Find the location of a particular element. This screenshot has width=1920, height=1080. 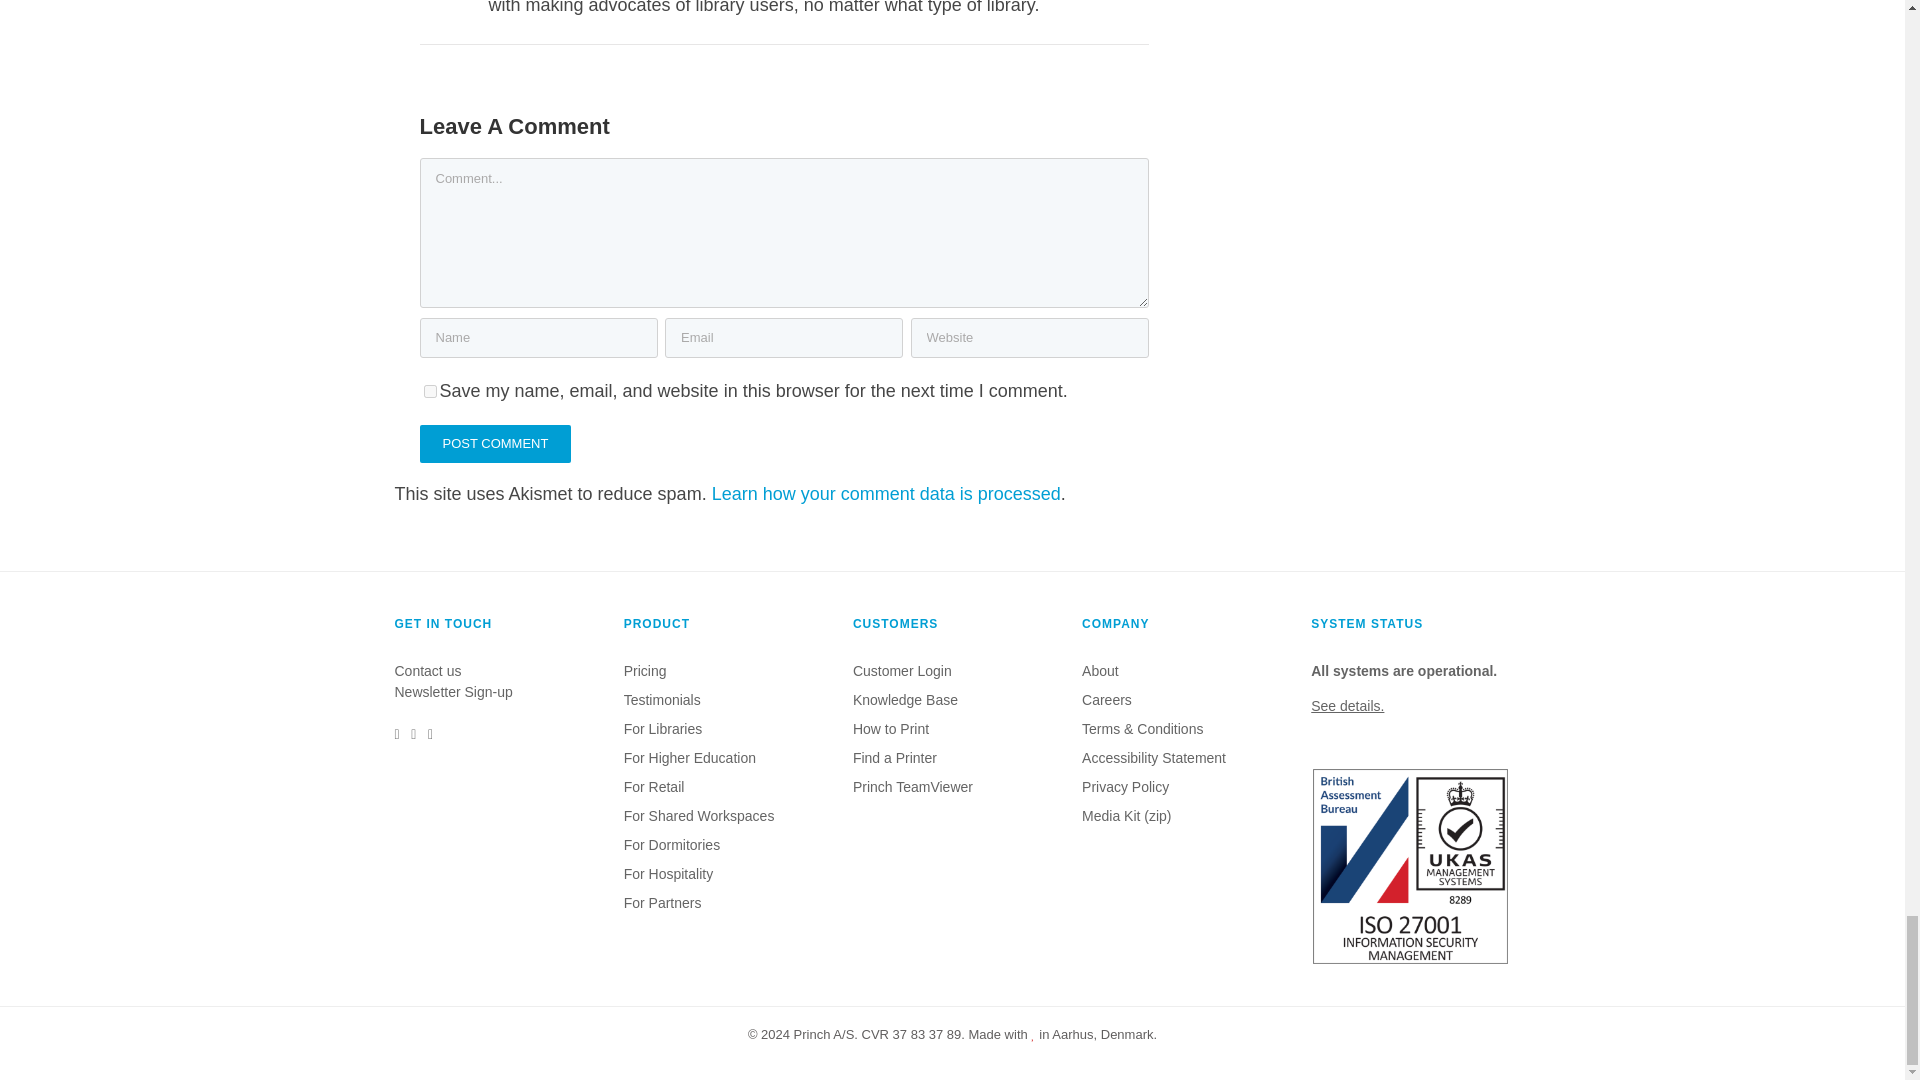

yes is located at coordinates (430, 391).